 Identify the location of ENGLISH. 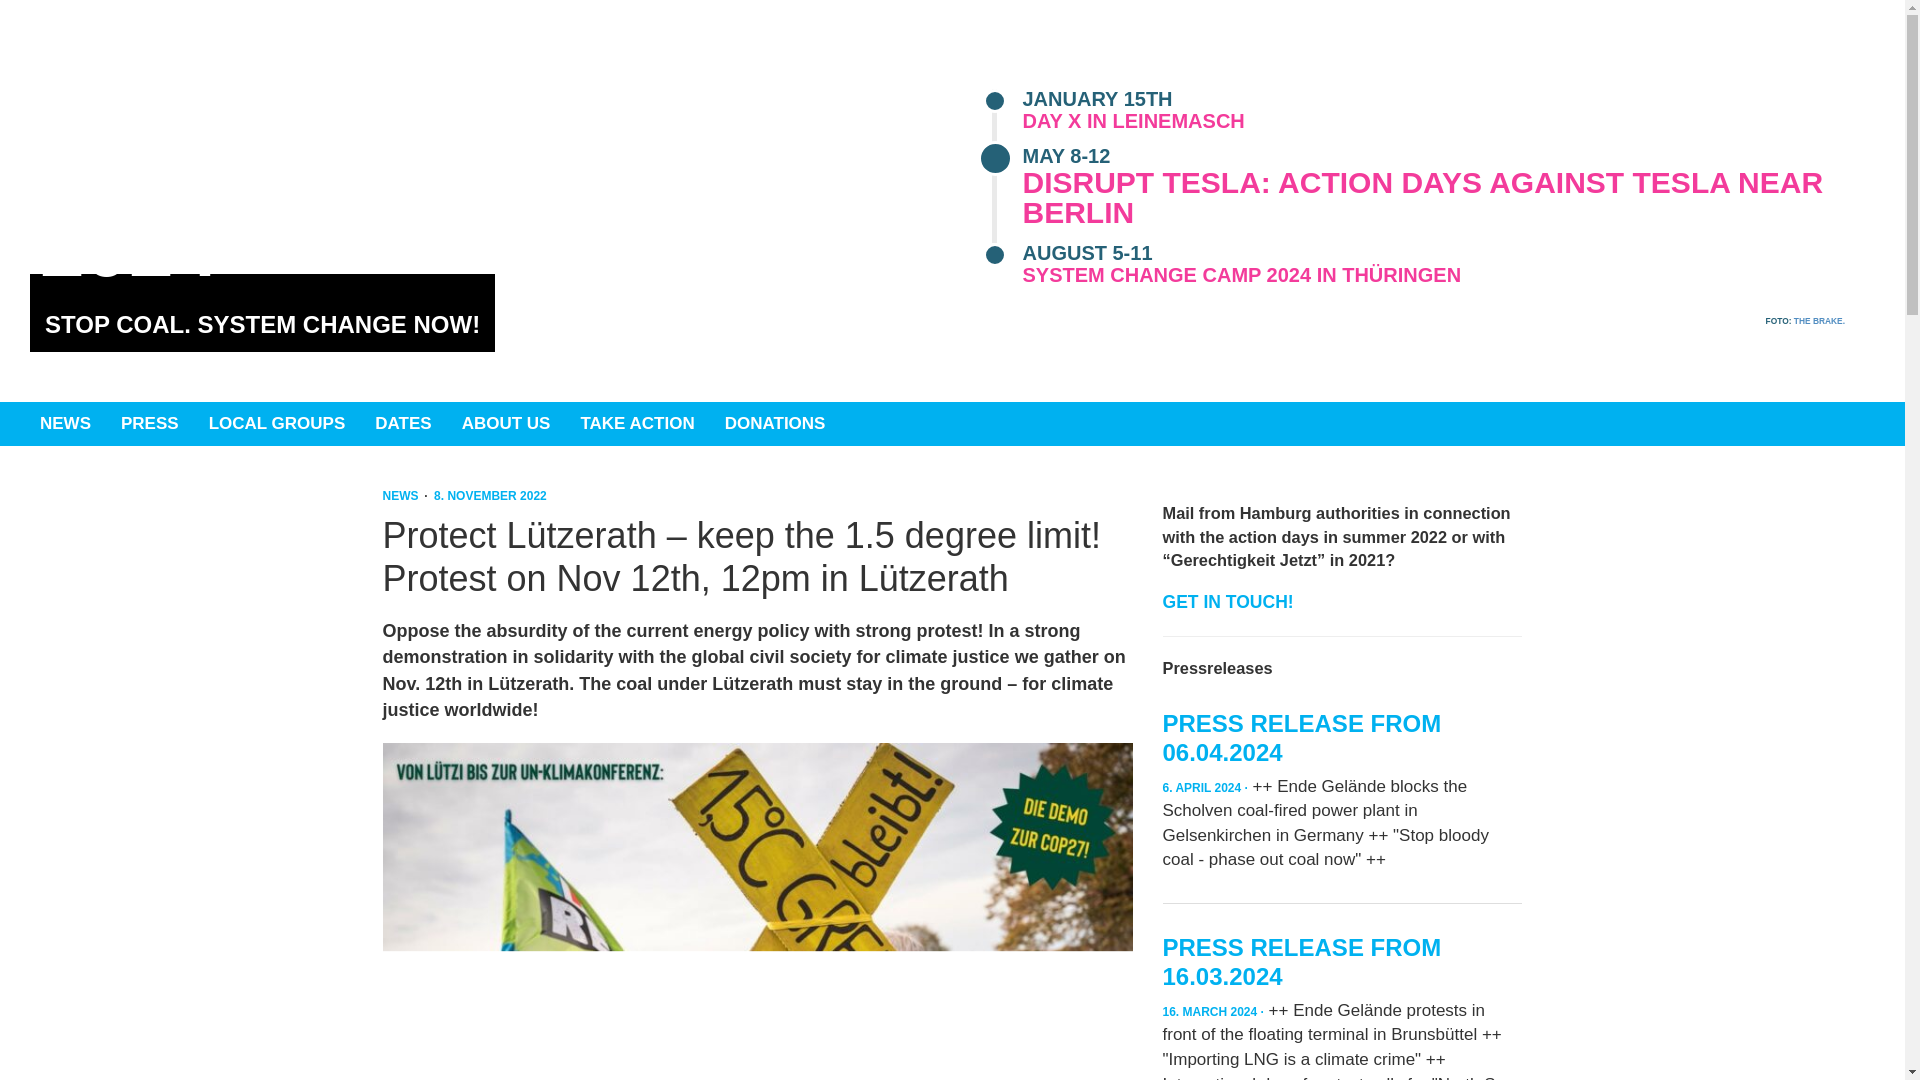
(1280, 42).